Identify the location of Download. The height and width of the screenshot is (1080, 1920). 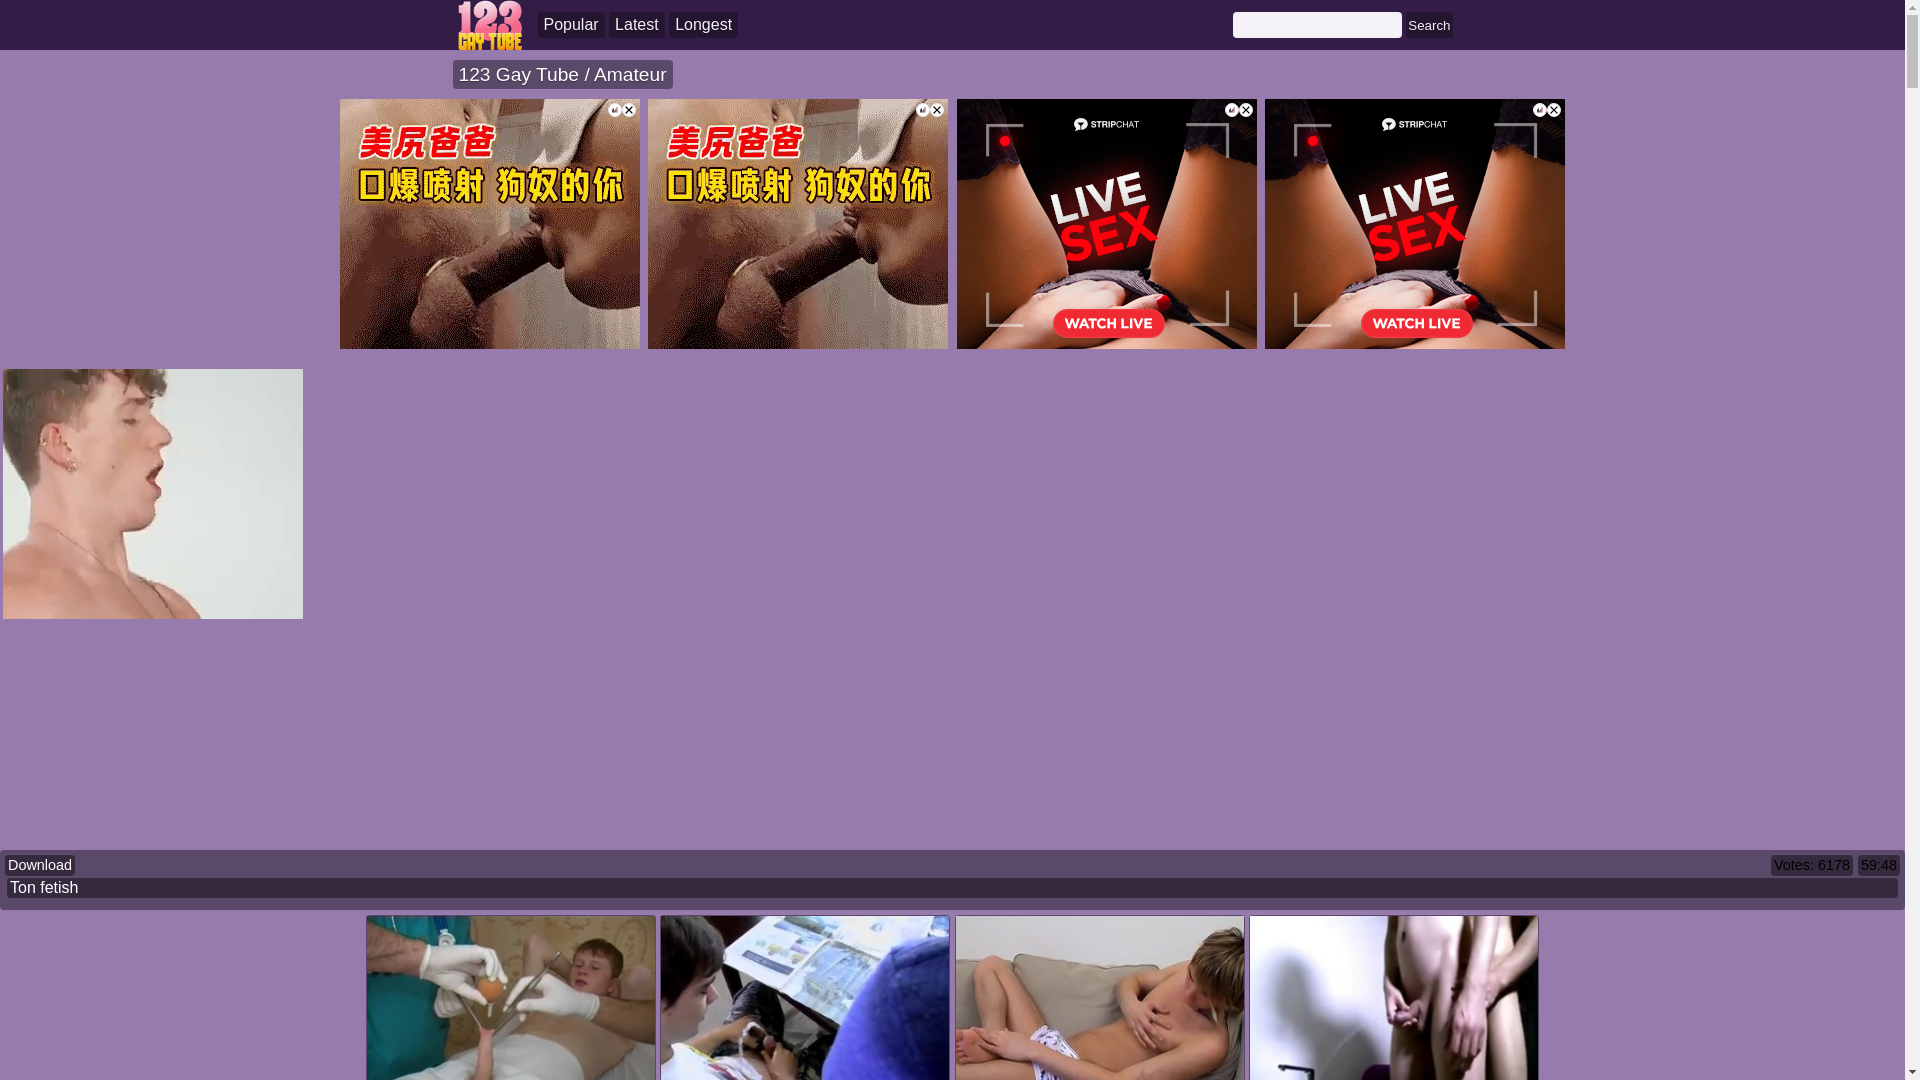
(40, 865).